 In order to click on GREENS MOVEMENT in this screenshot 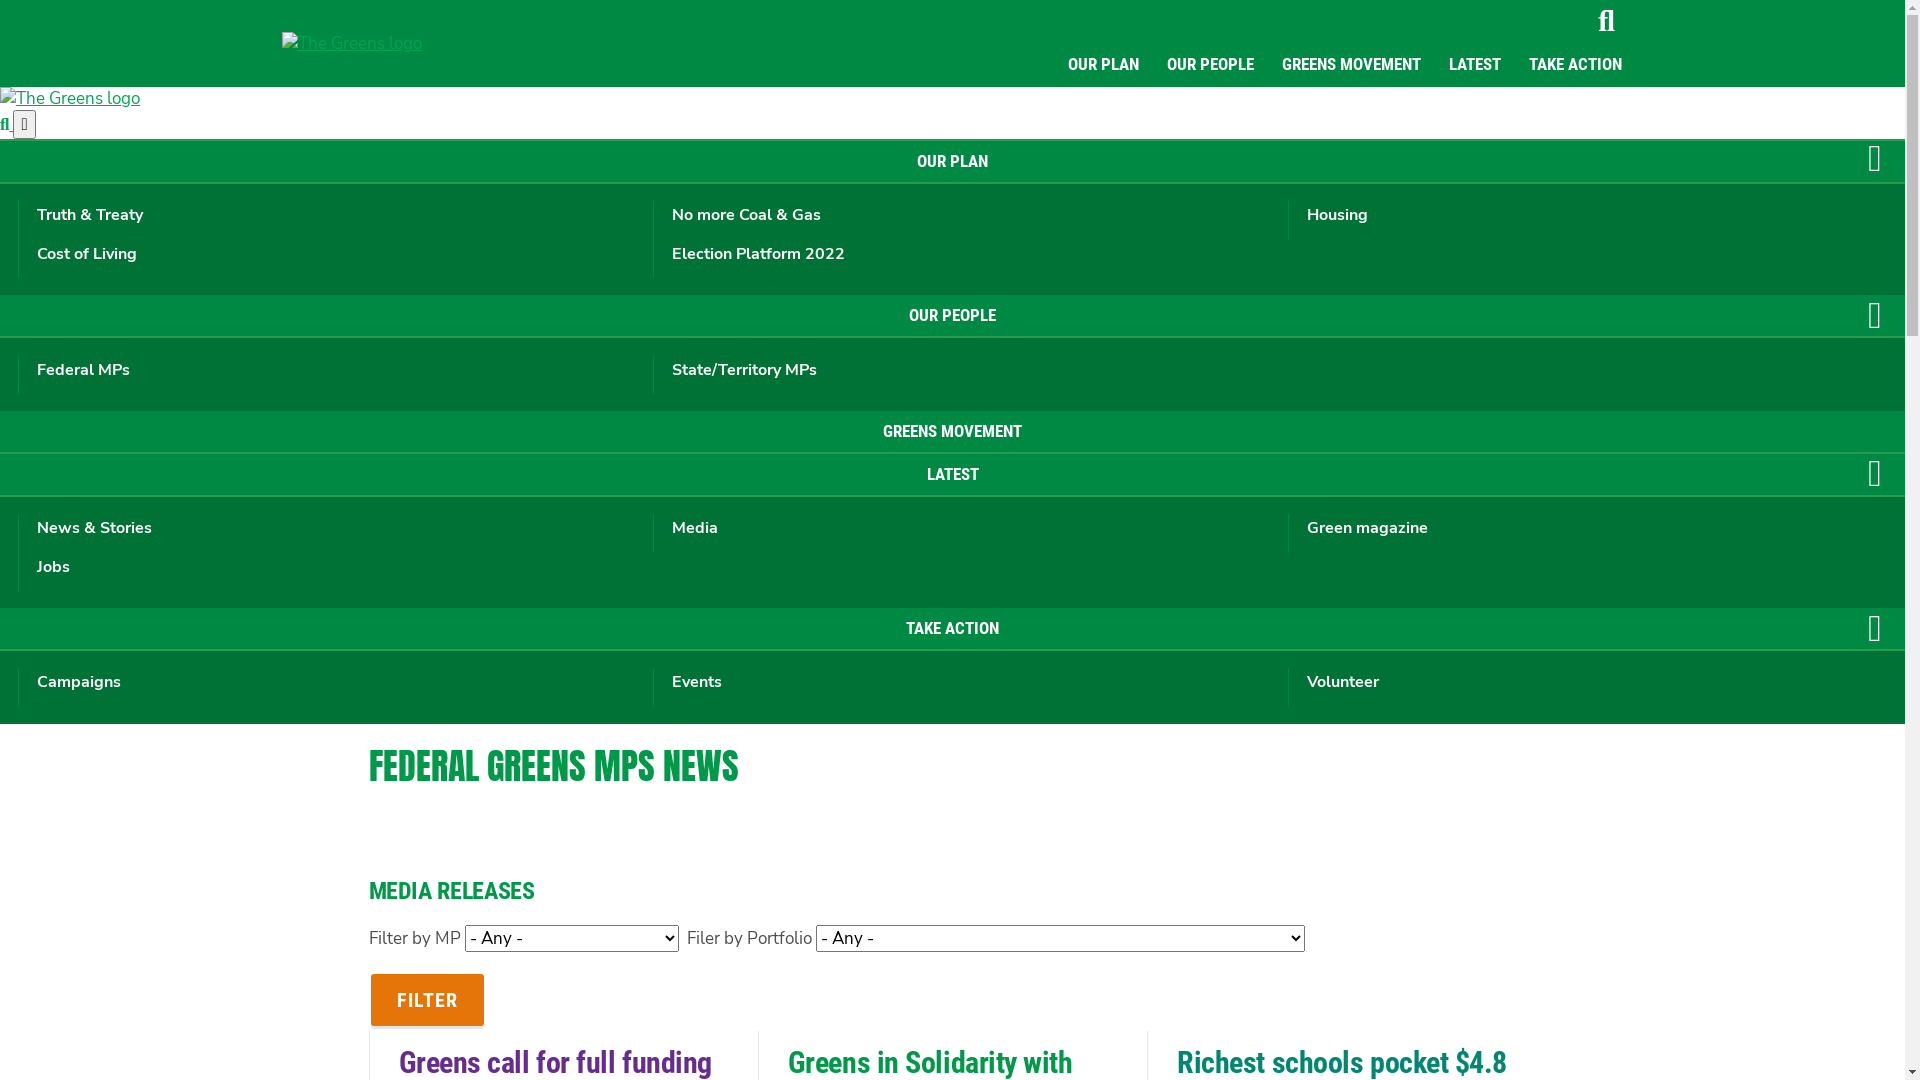, I will do `click(1352, 64)`.